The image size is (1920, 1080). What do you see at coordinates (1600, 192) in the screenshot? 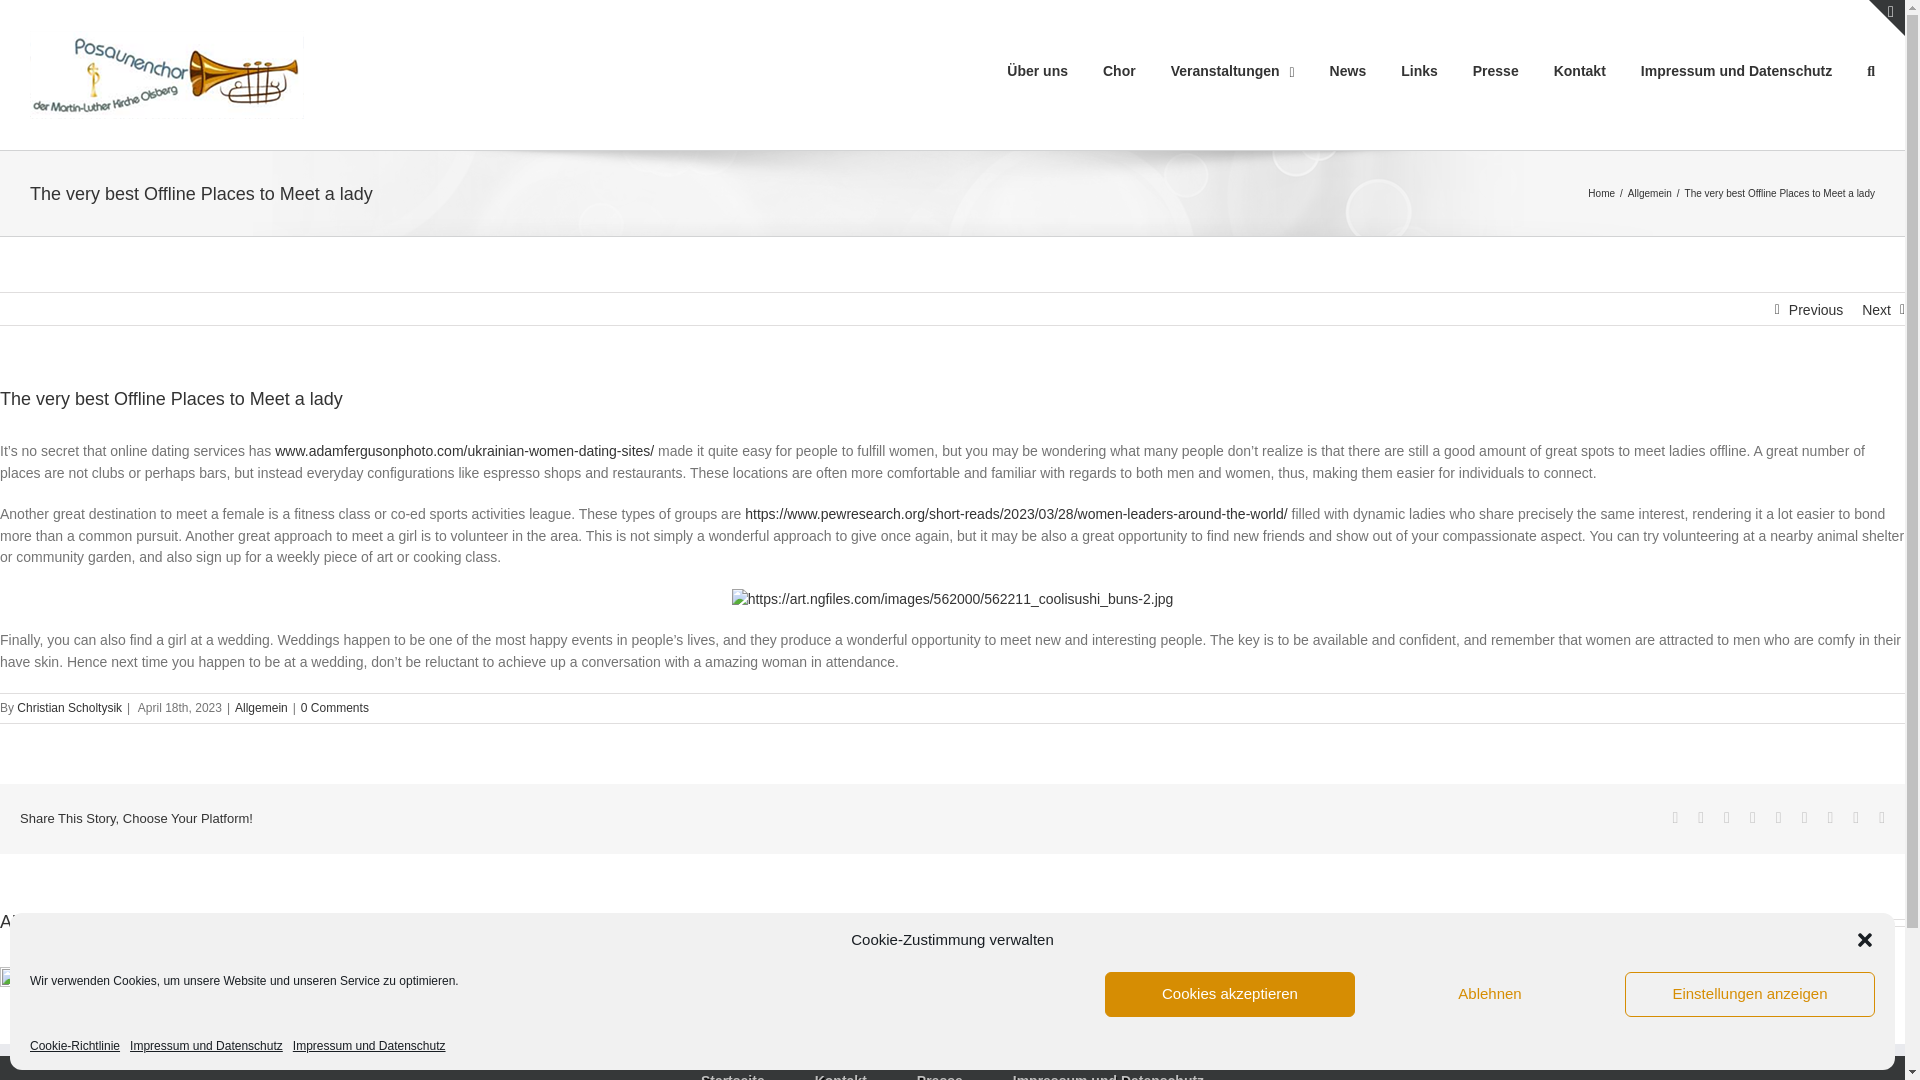
I see `Home` at bounding box center [1600, 192].